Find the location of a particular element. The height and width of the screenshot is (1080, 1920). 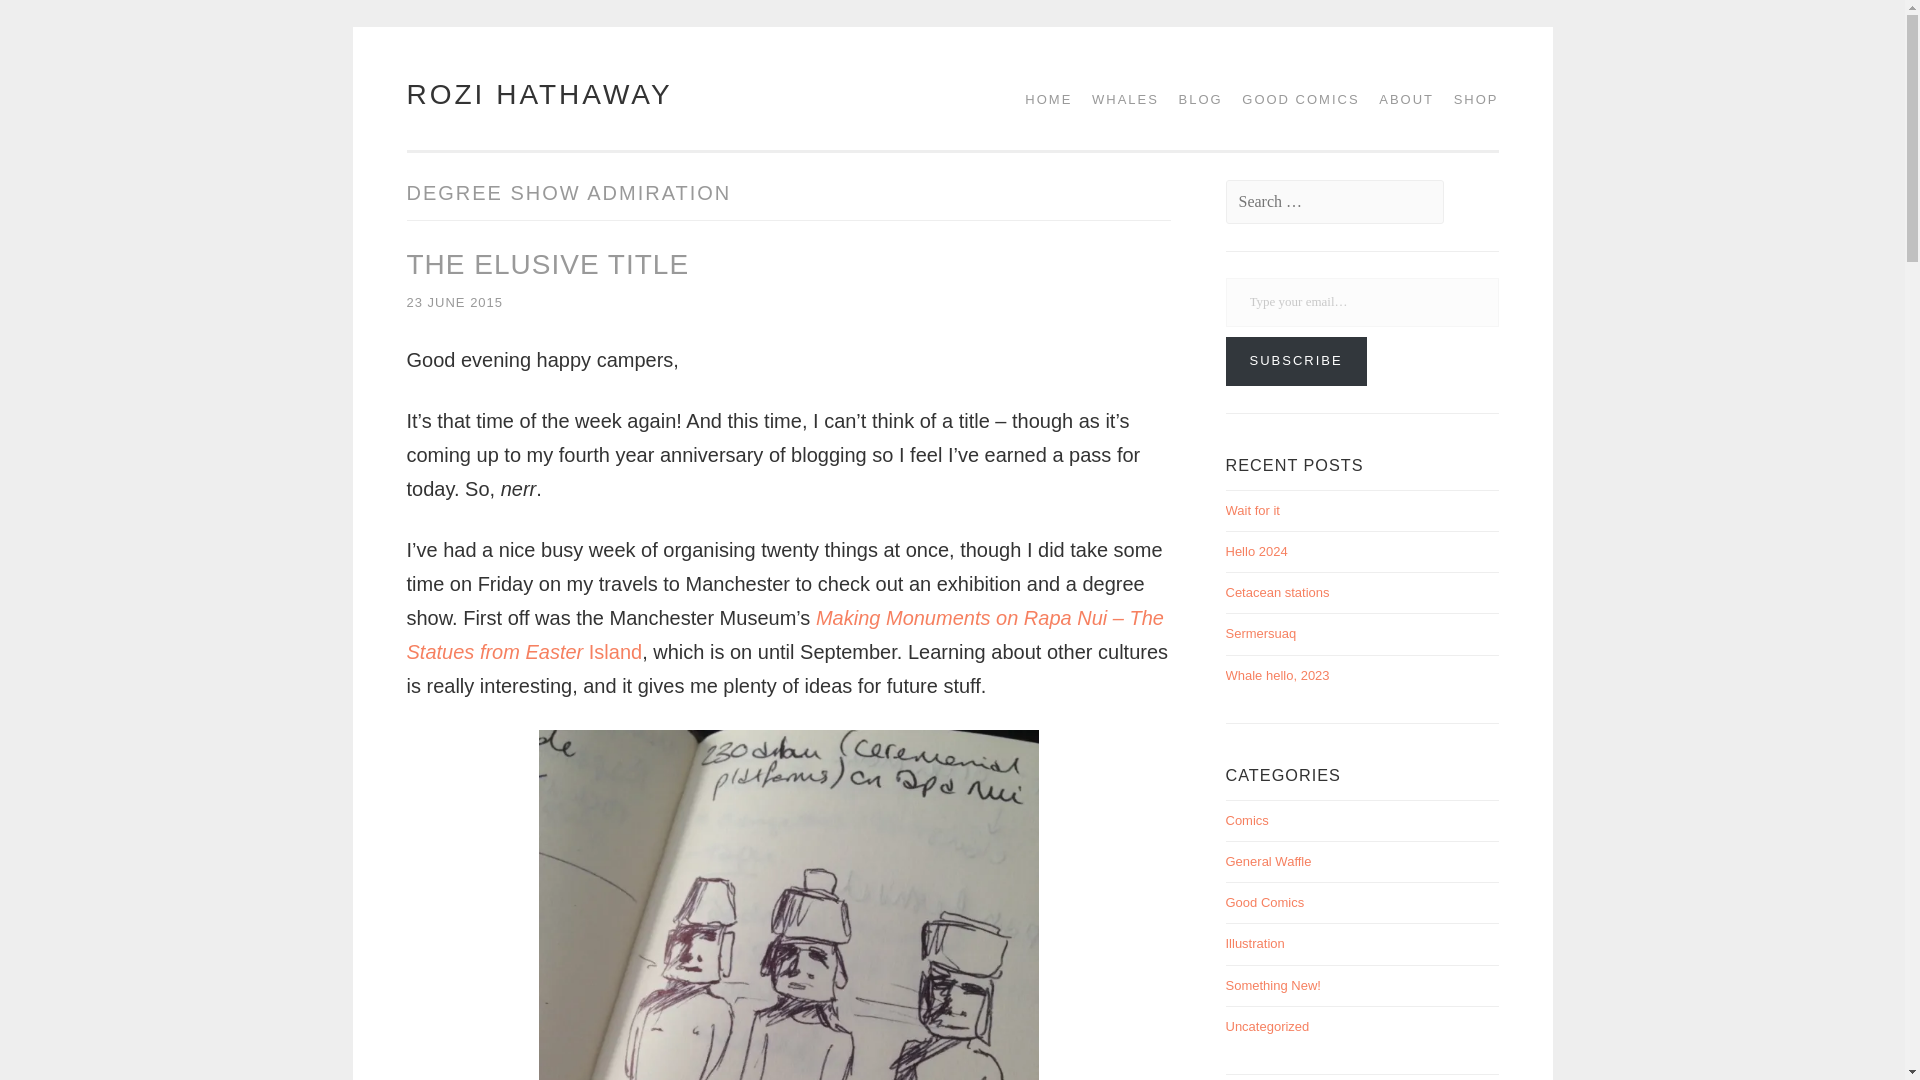

Comics is located at coordinates (1248, 820).